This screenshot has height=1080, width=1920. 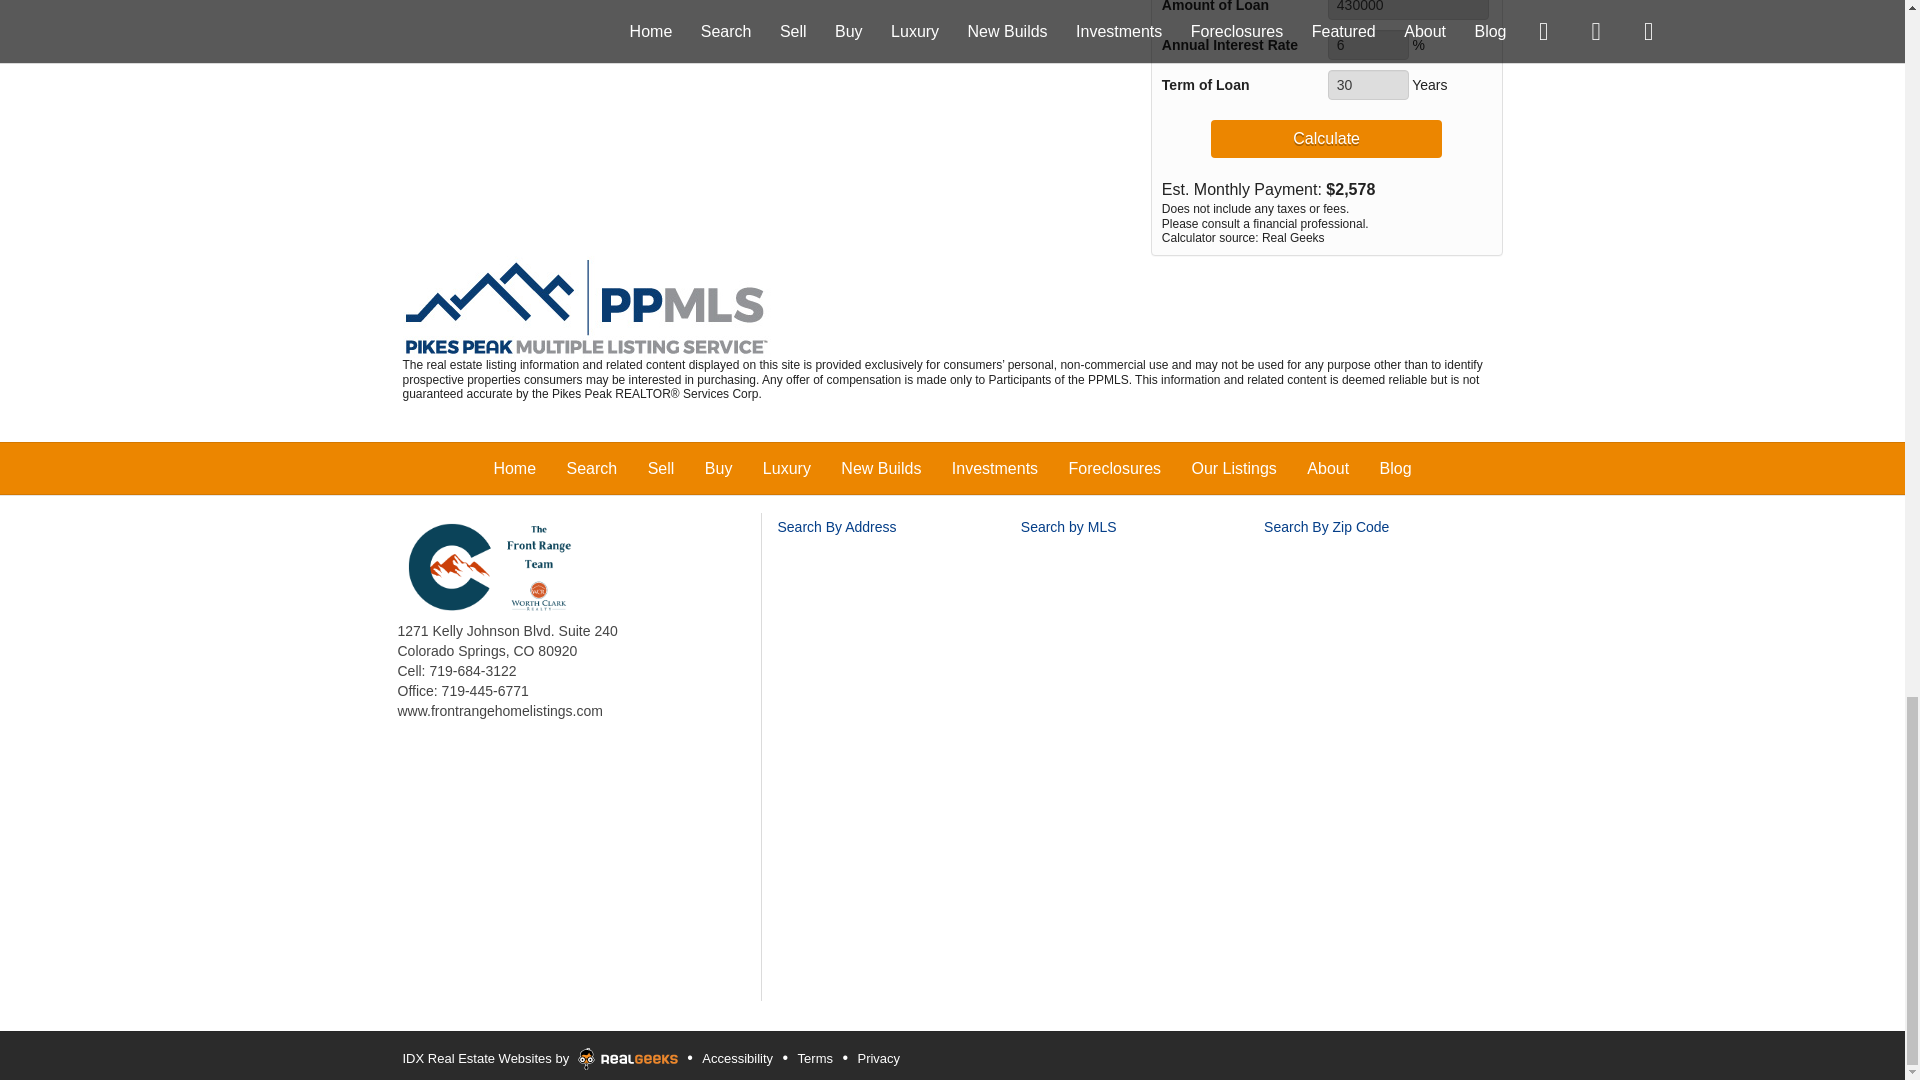 I want to click on 30, so click(x=1368, y=85).